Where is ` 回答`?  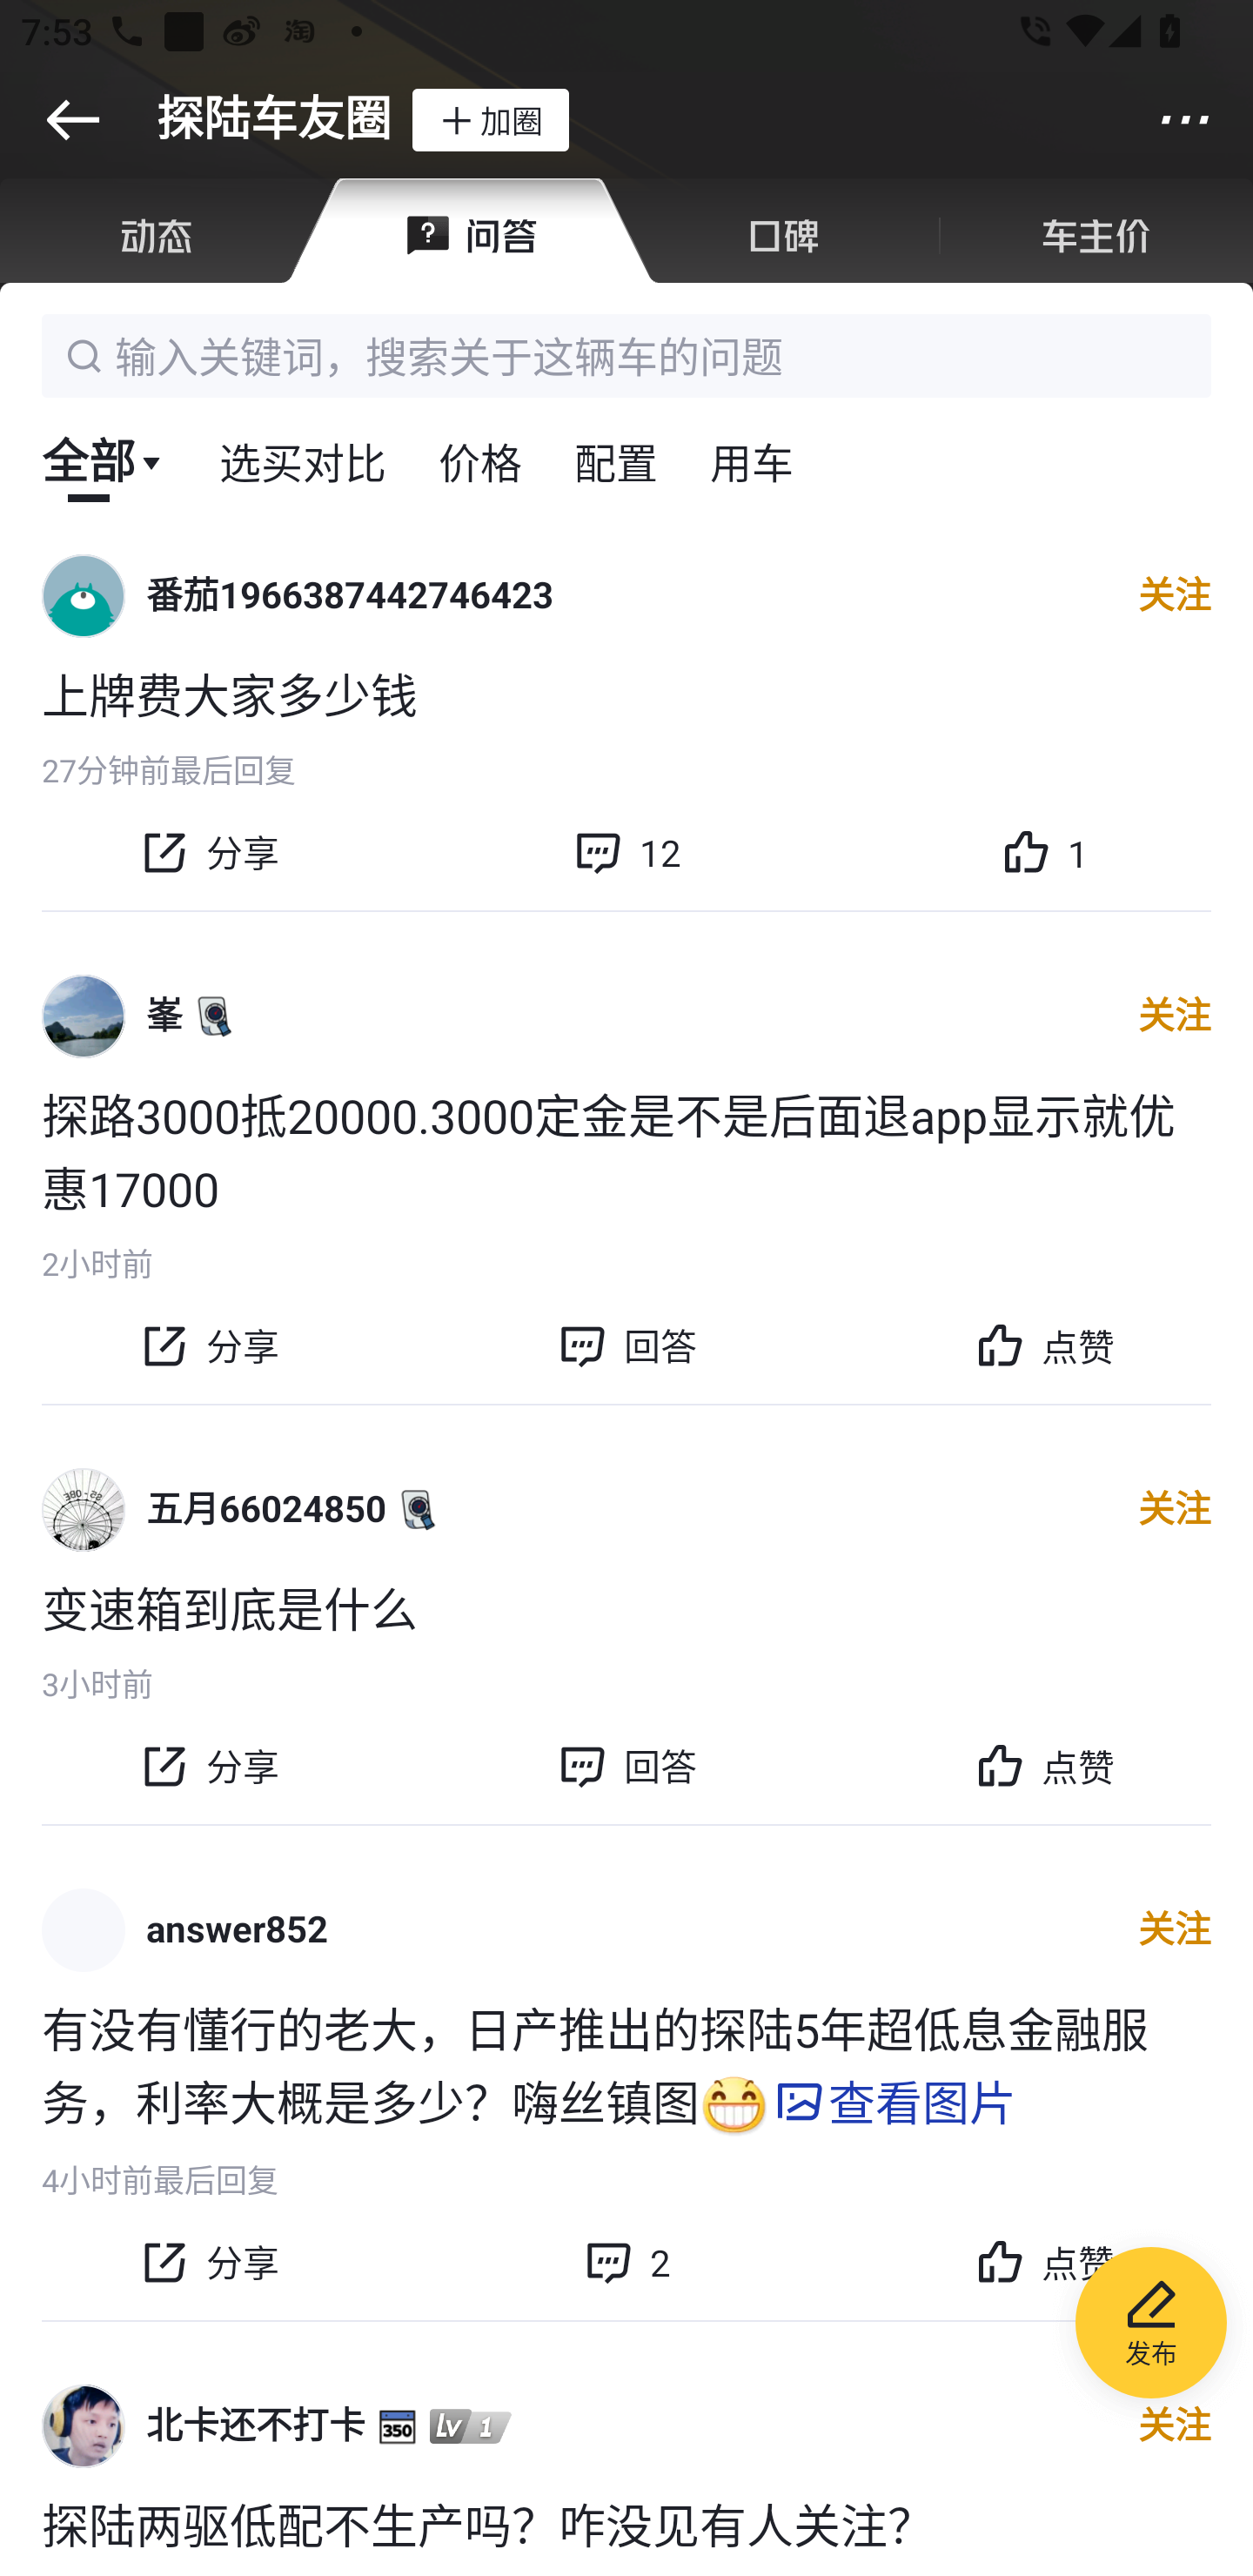
 回答 is located at coordinates (626, 1767).